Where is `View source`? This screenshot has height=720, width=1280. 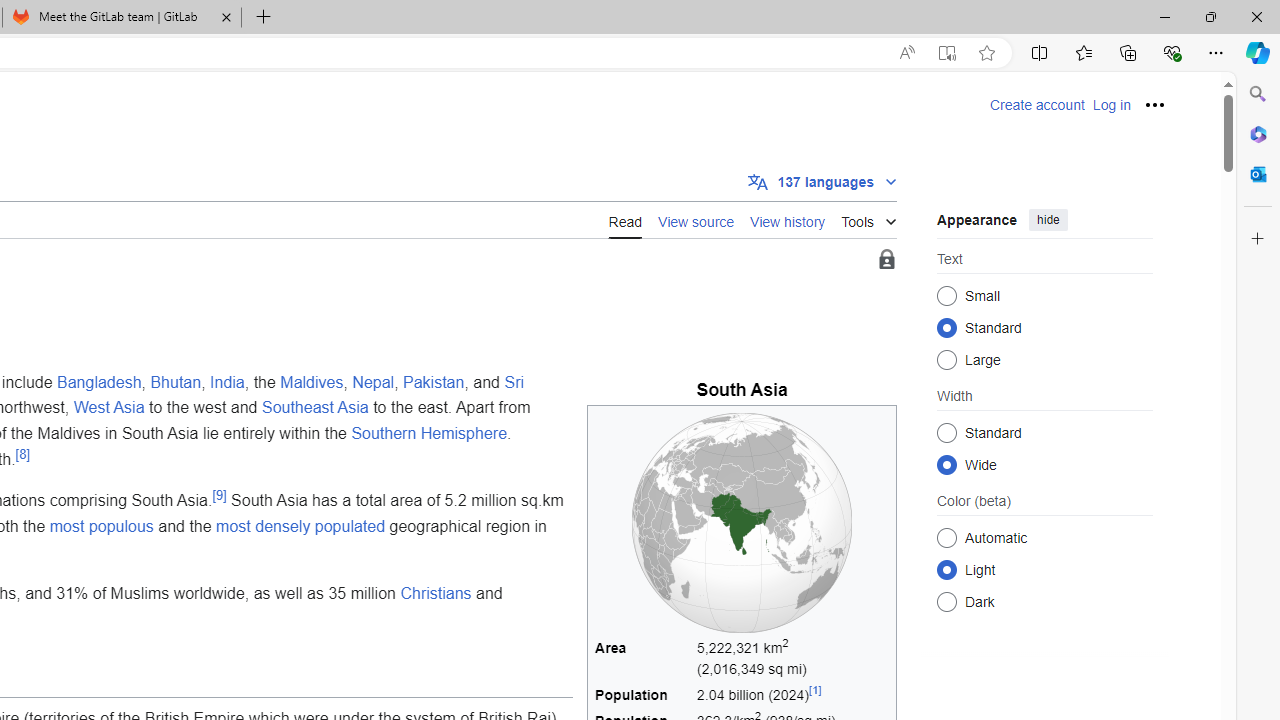 View source is located at coordinates (696, 219).